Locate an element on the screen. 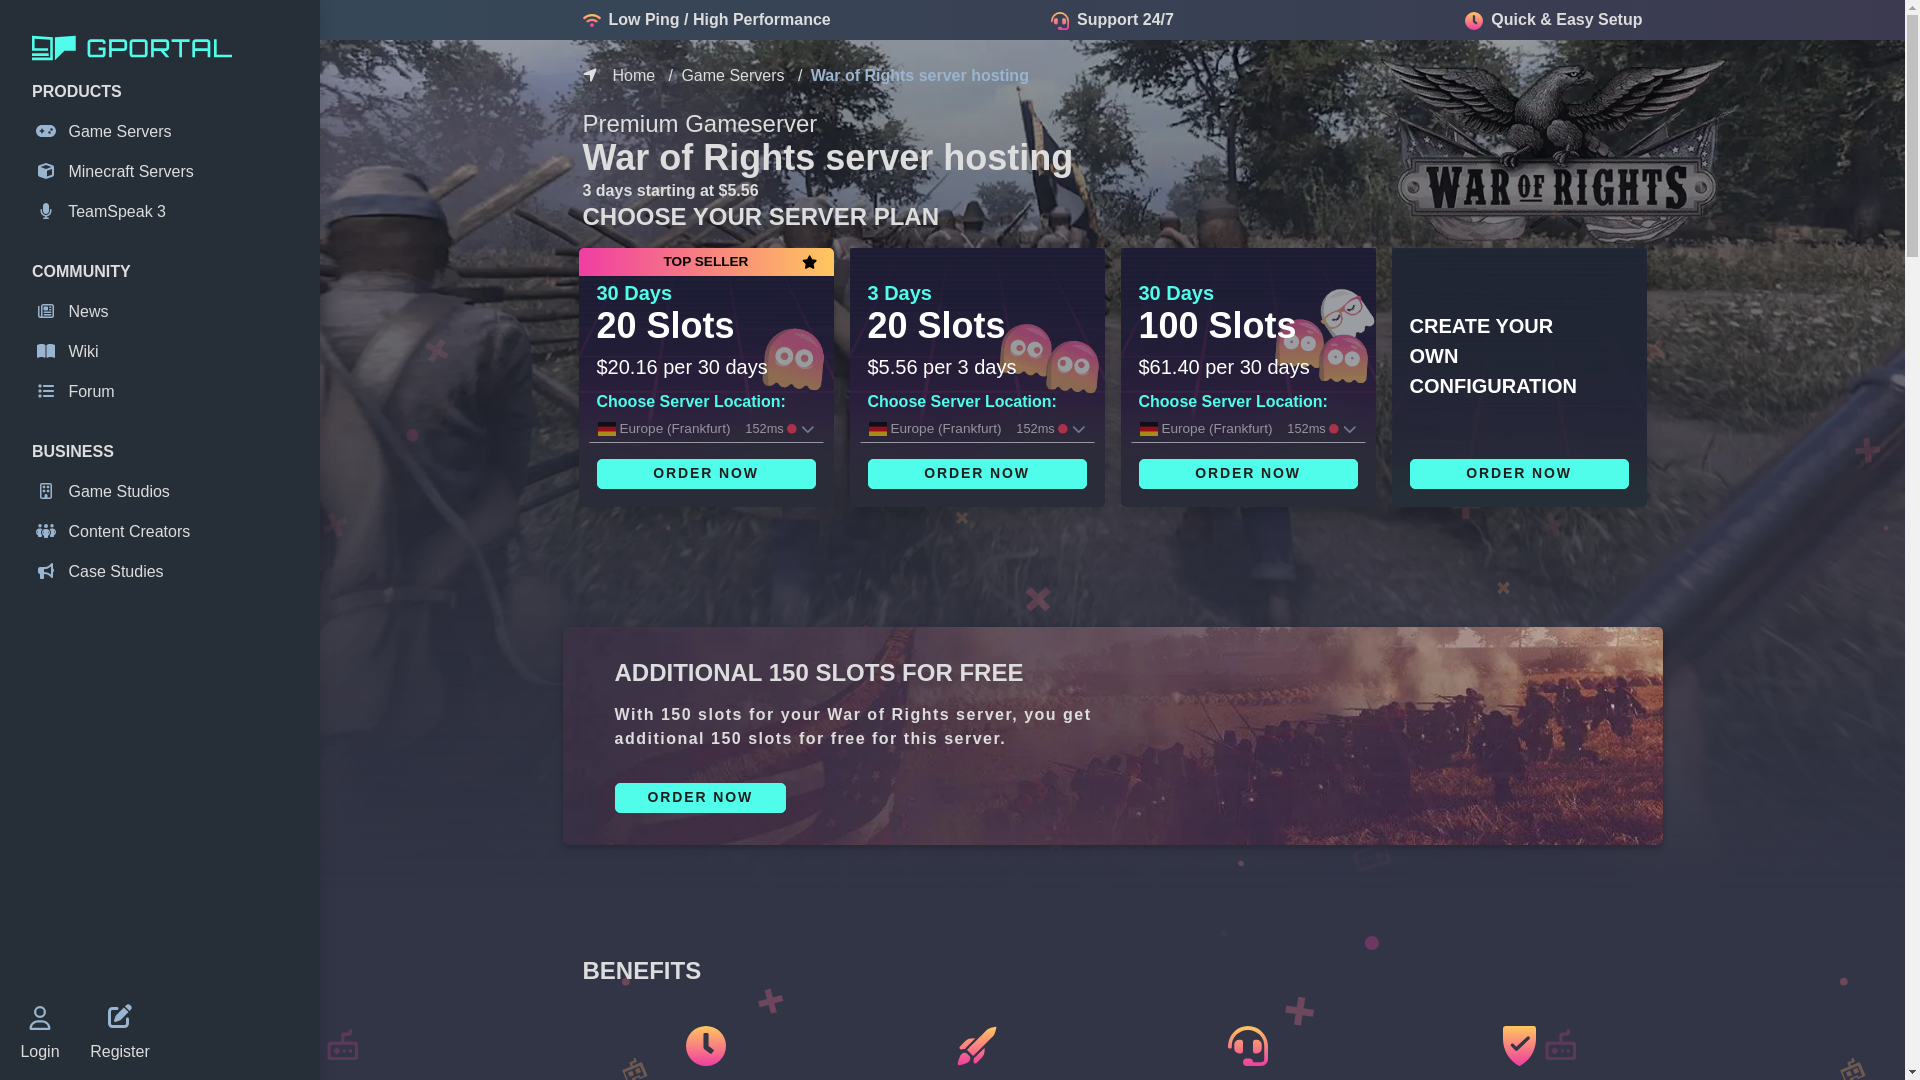  Game Servers is located at coordinates (732, 75).